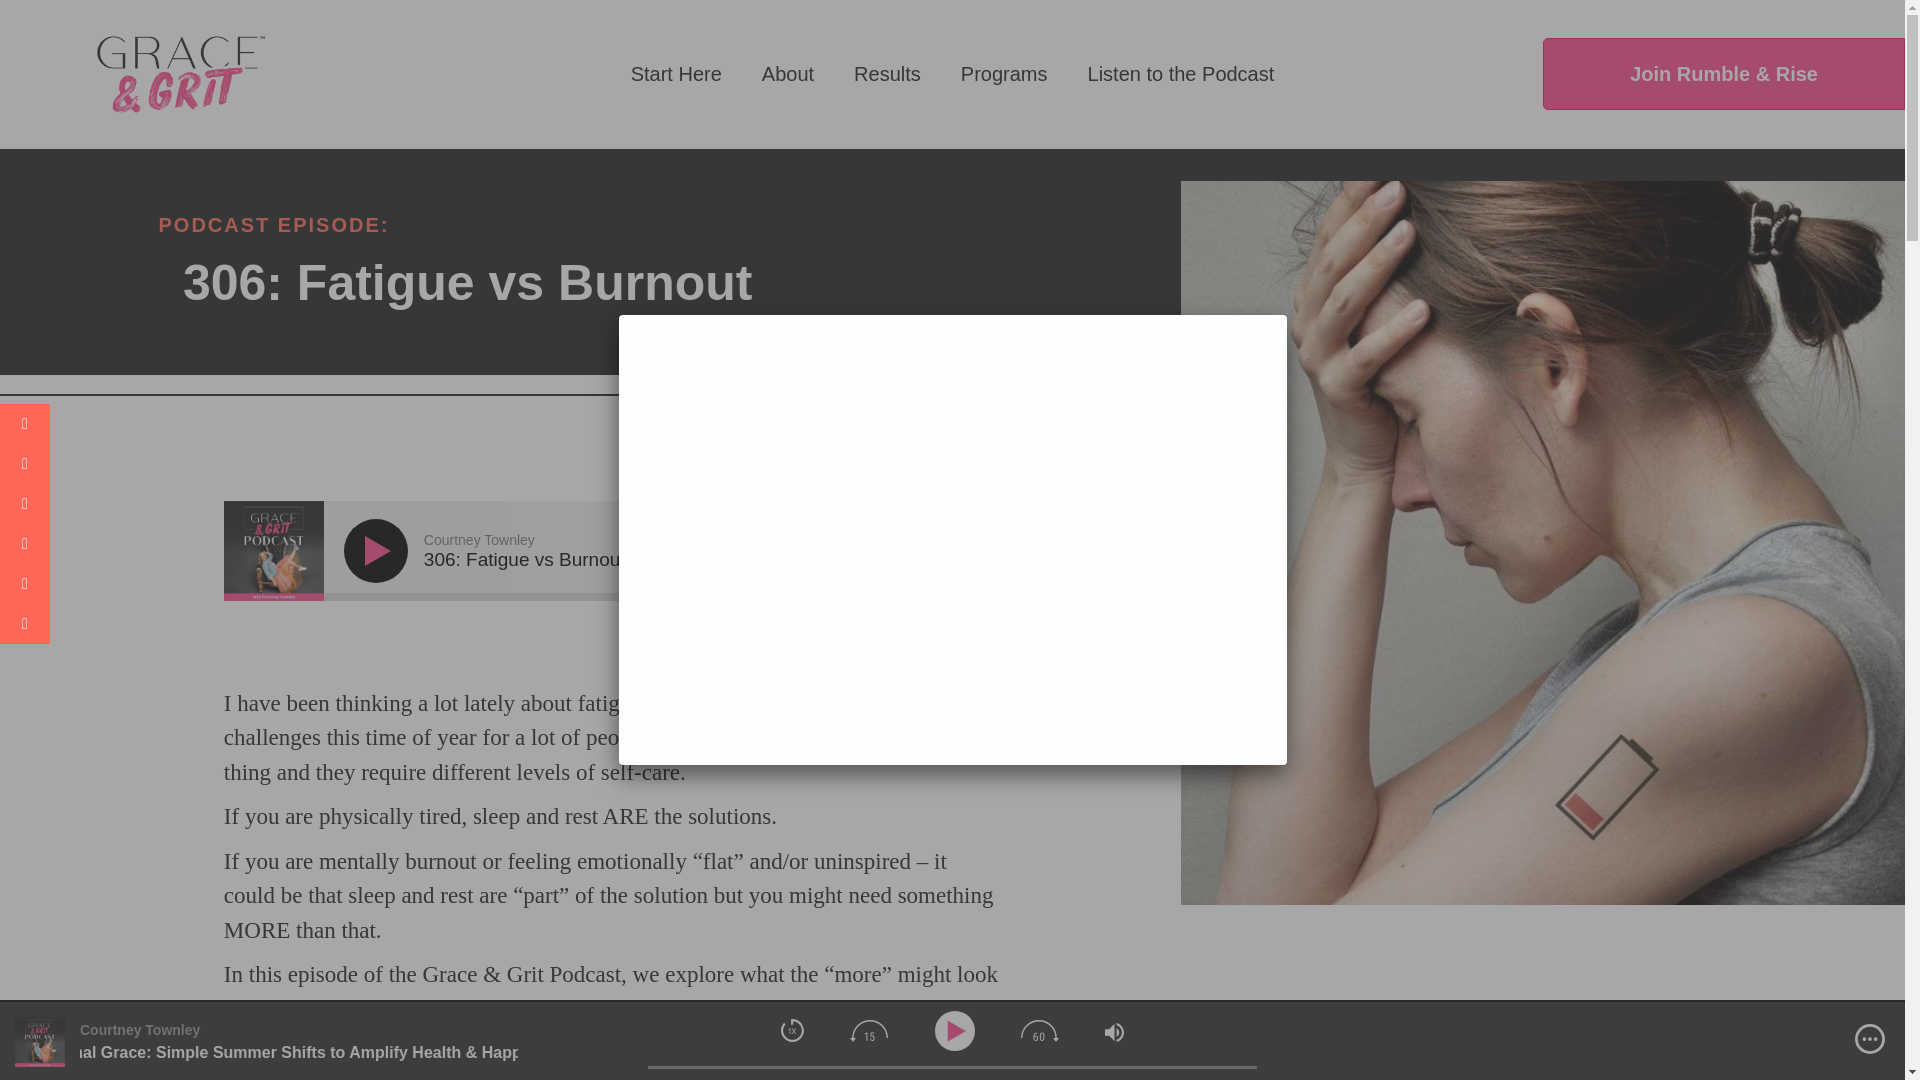  I want to click on Forward 60 seconds, so click(1040, 1030).